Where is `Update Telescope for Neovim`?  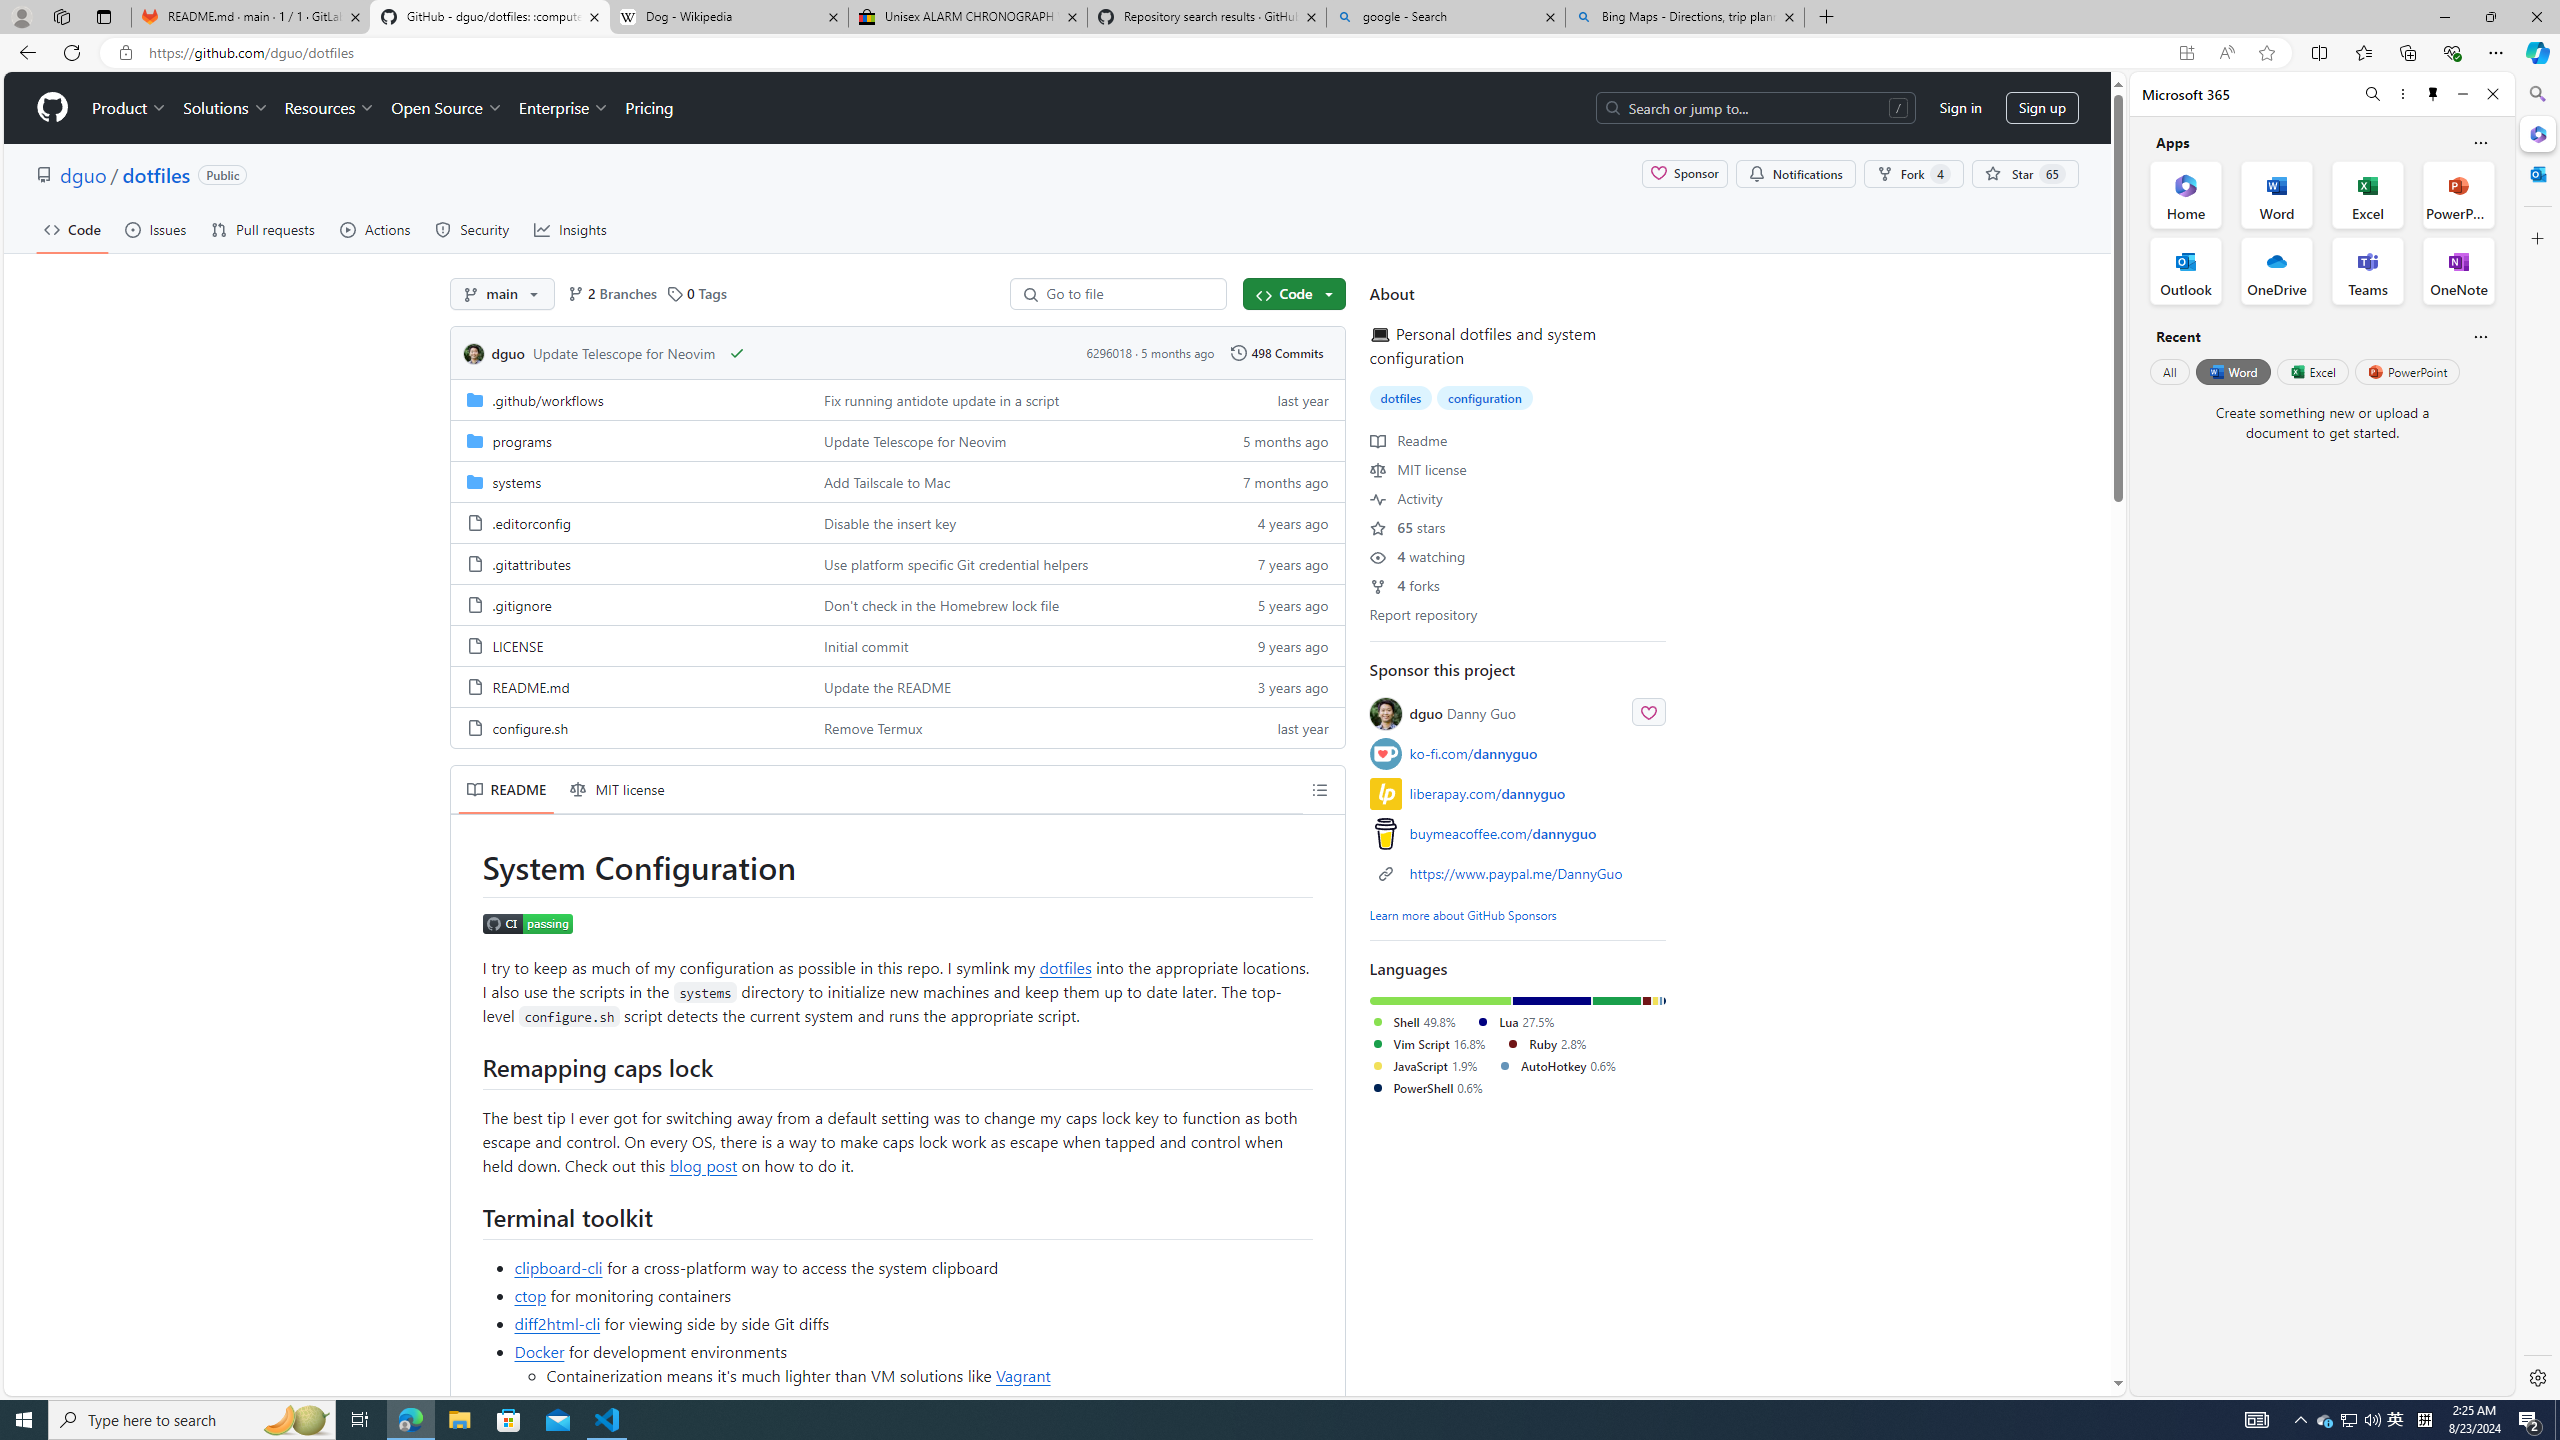
Update Telescope for Neovim is located at coordinates (1008, 440).